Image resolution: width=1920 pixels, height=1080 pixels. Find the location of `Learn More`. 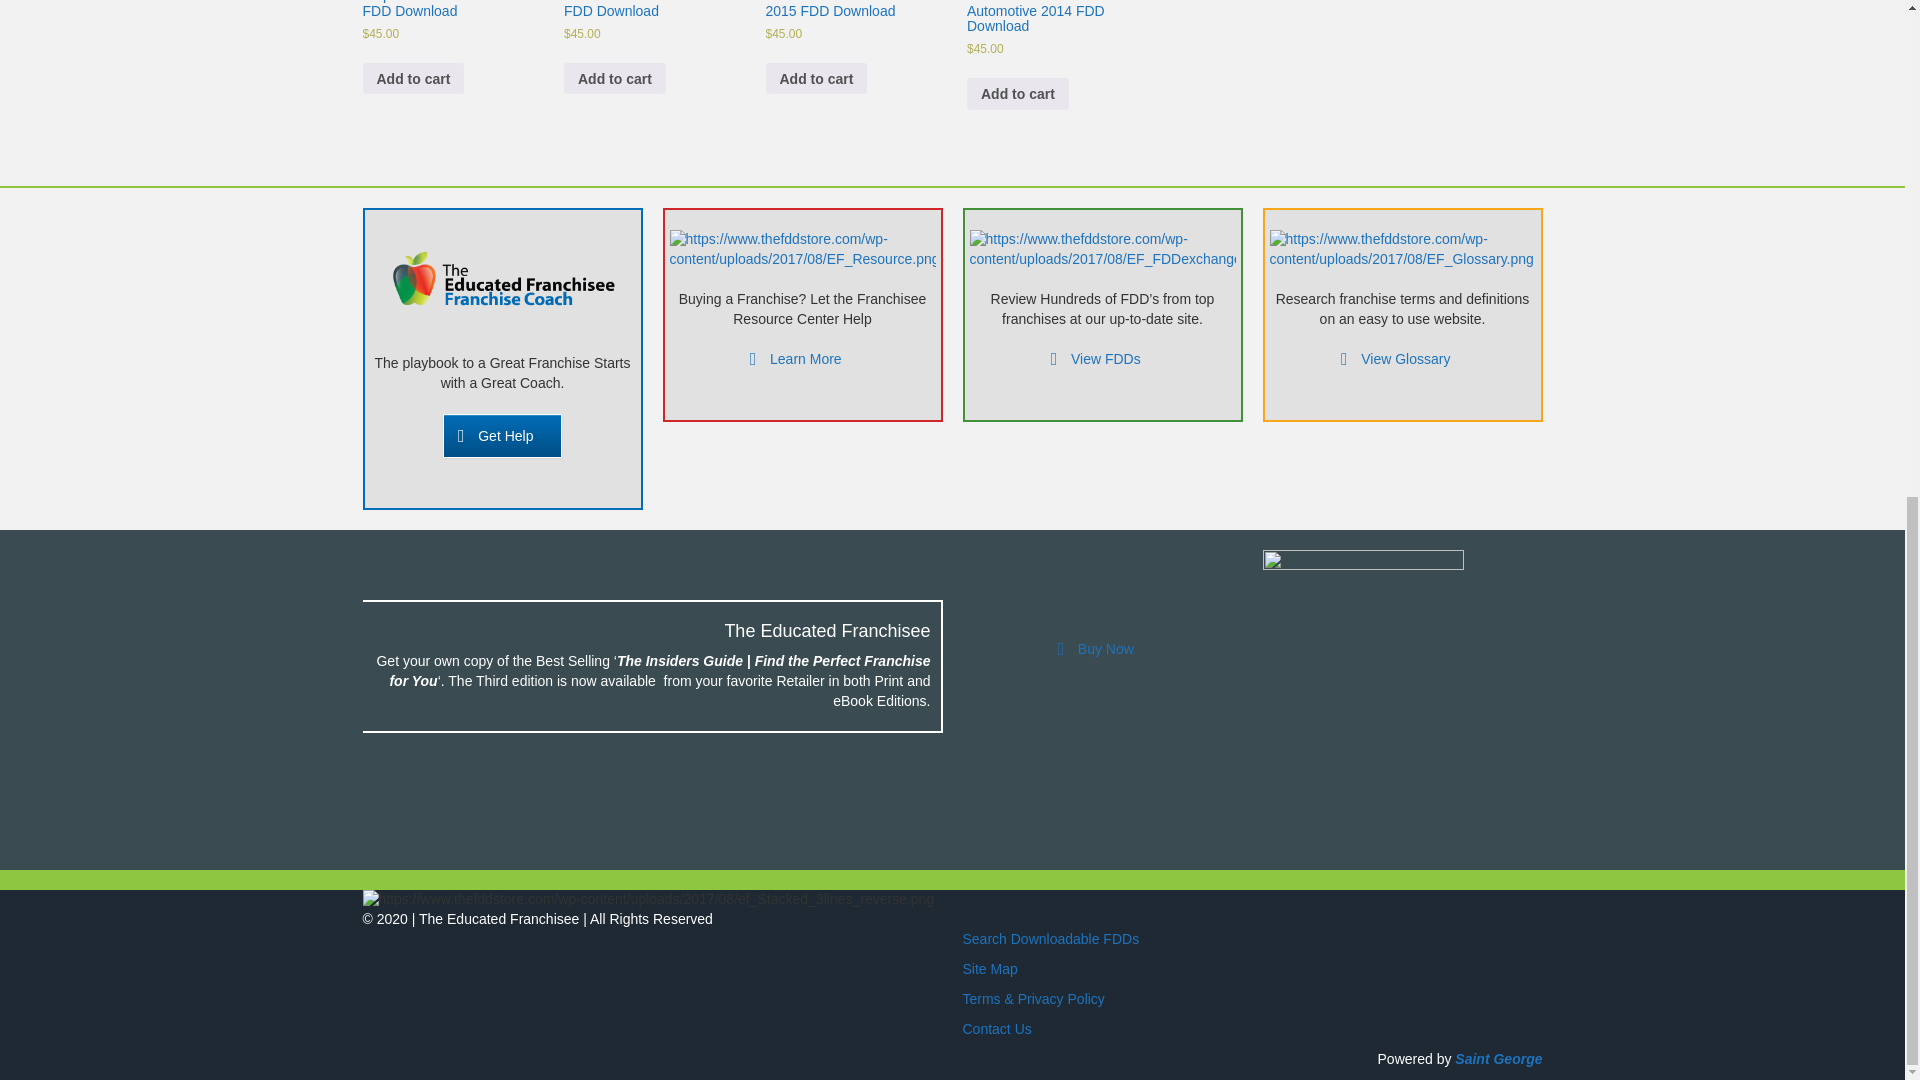

Learn More is located at coordinates (801, 359).